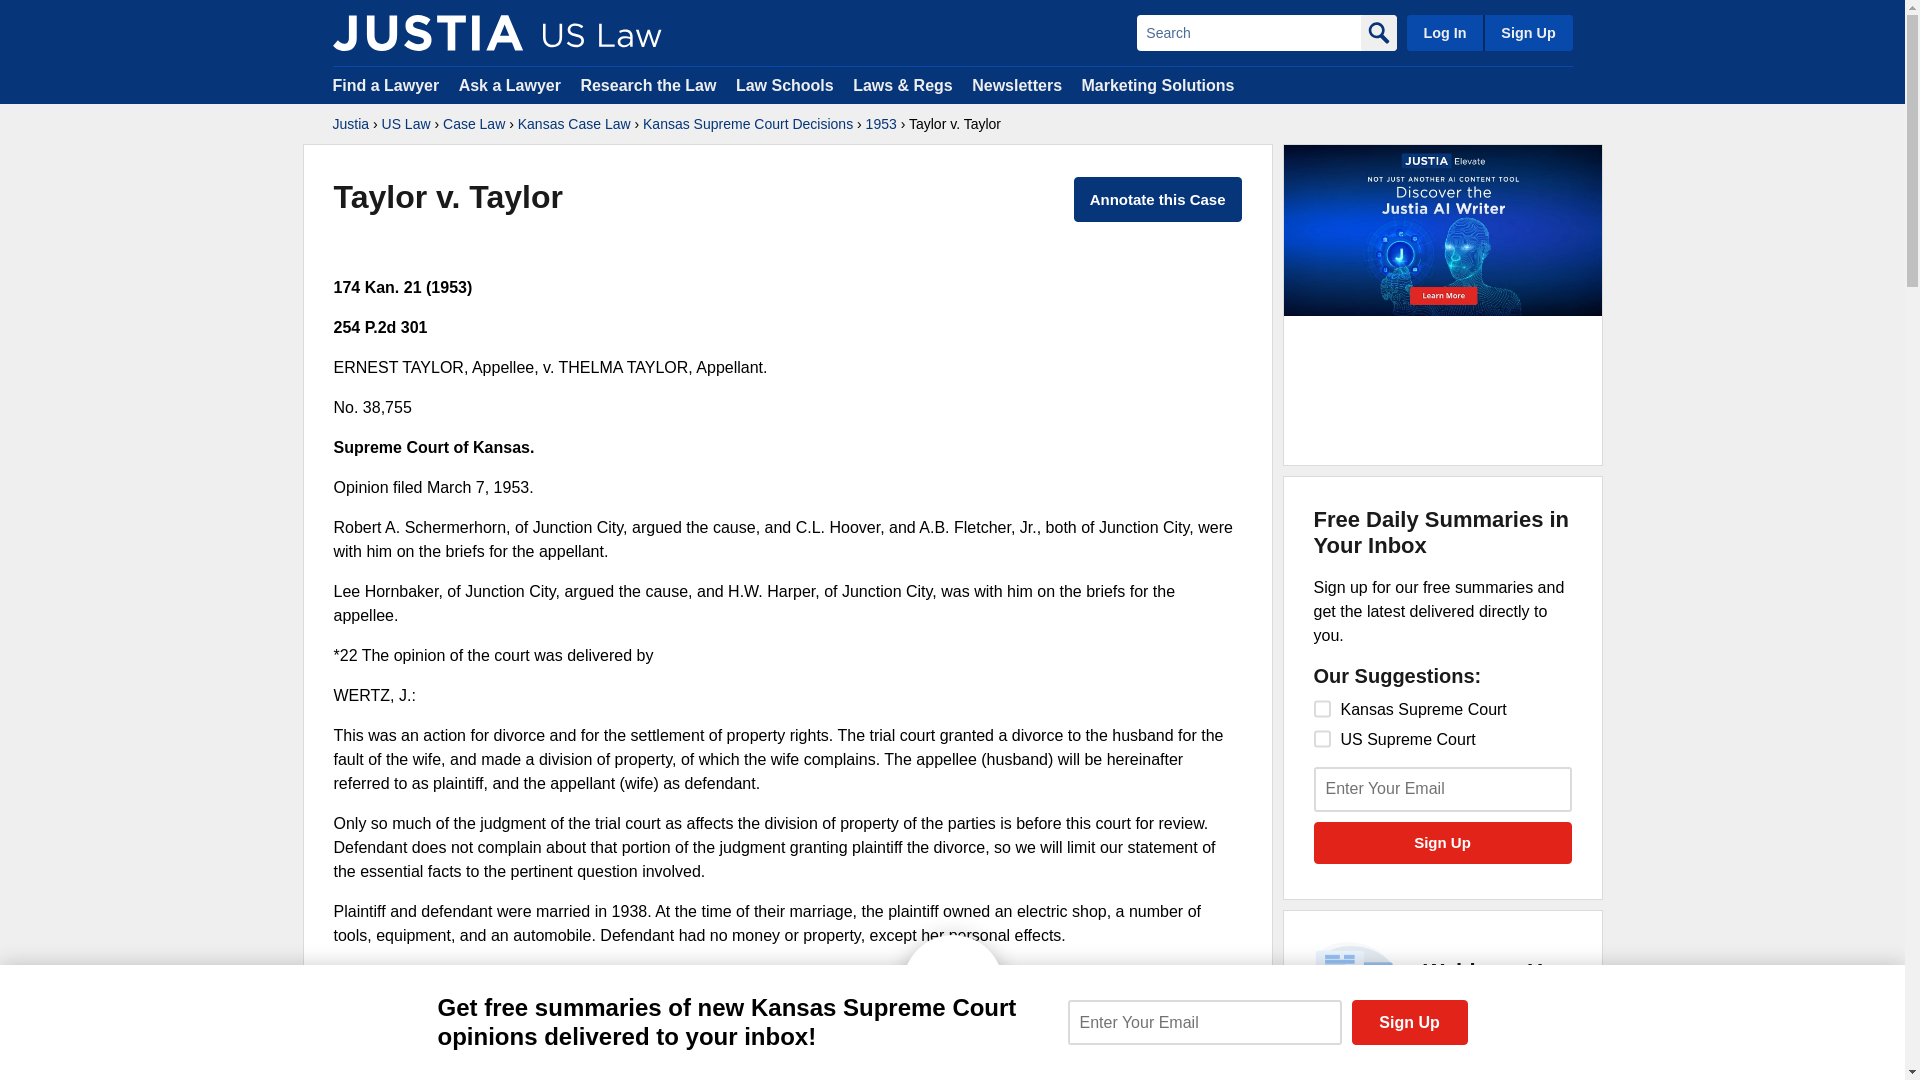  What do you see at coordinates (1016, 84) in the screenshot?
I see `Newsletters` at bounding box center [1016, 84].